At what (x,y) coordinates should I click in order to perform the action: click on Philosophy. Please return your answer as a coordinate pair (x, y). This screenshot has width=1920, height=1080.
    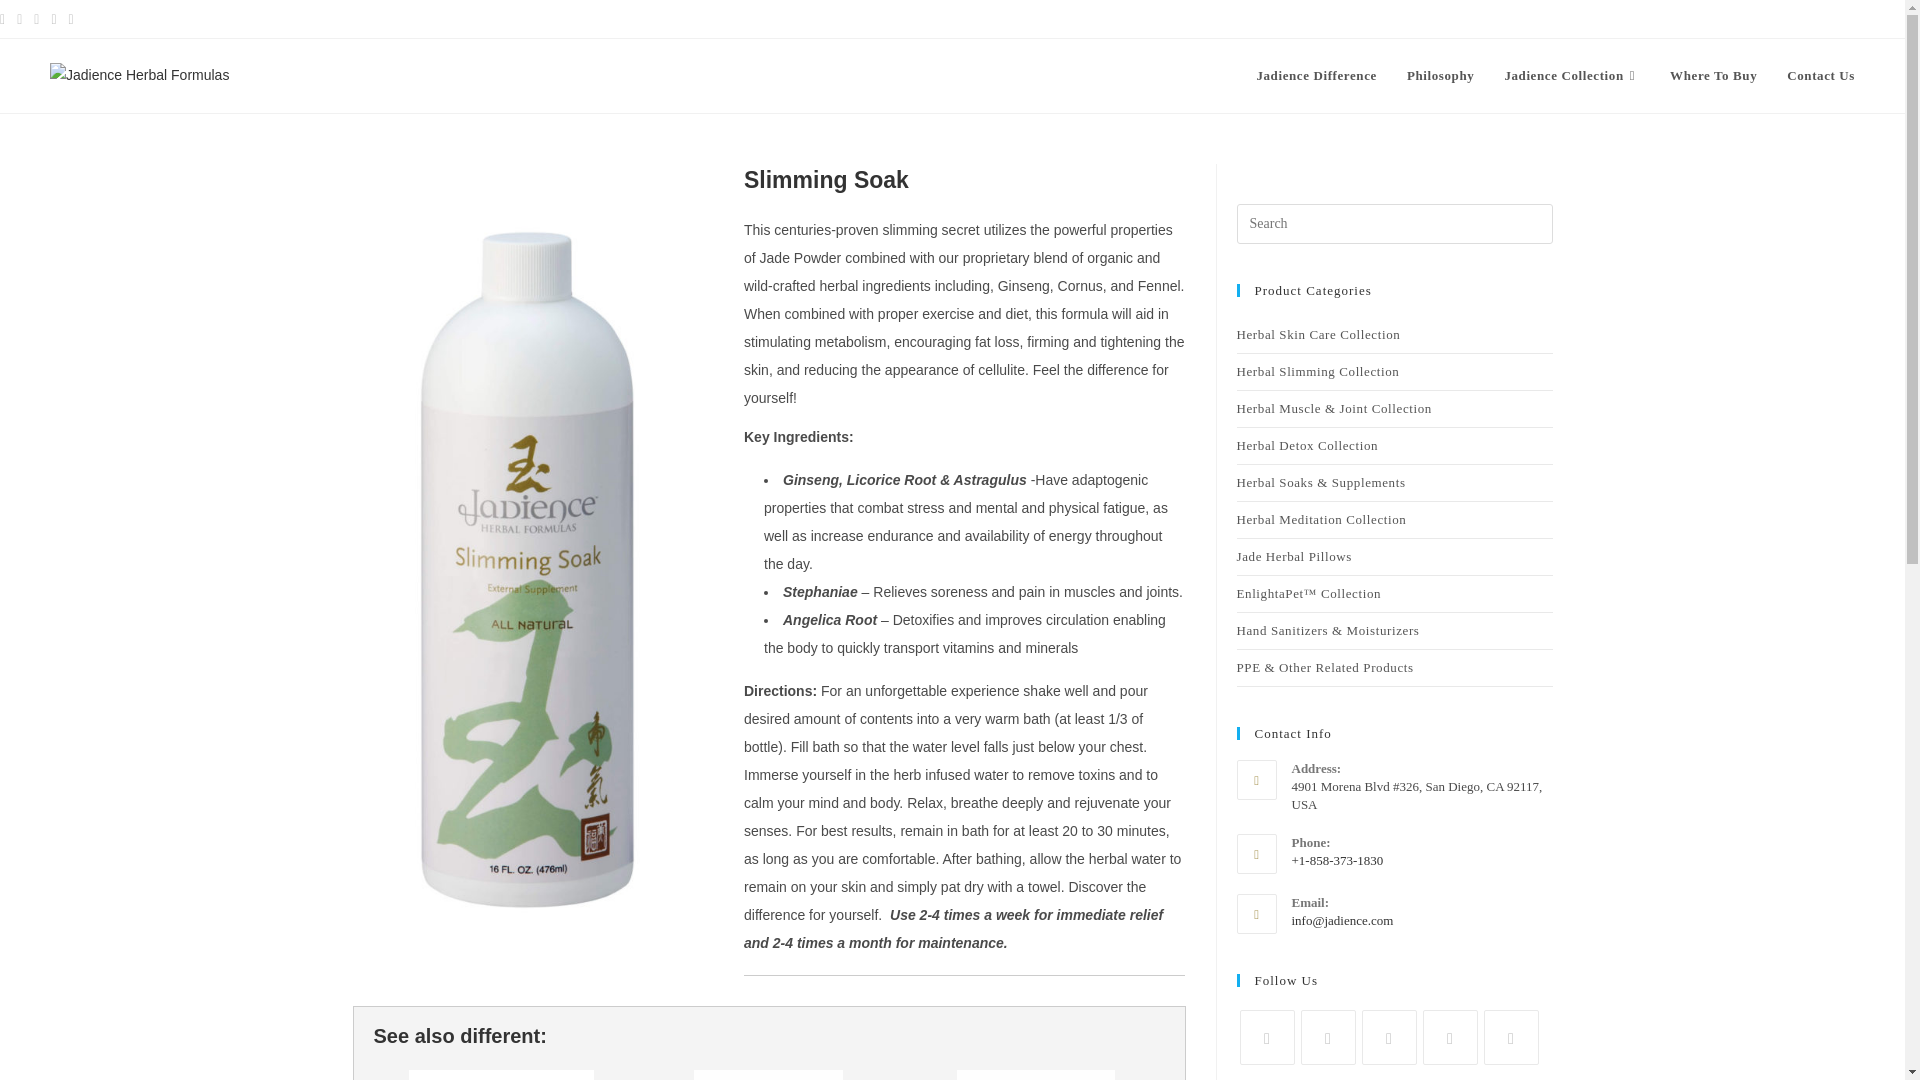
    Looking at the image, I should click on (1440, 76).